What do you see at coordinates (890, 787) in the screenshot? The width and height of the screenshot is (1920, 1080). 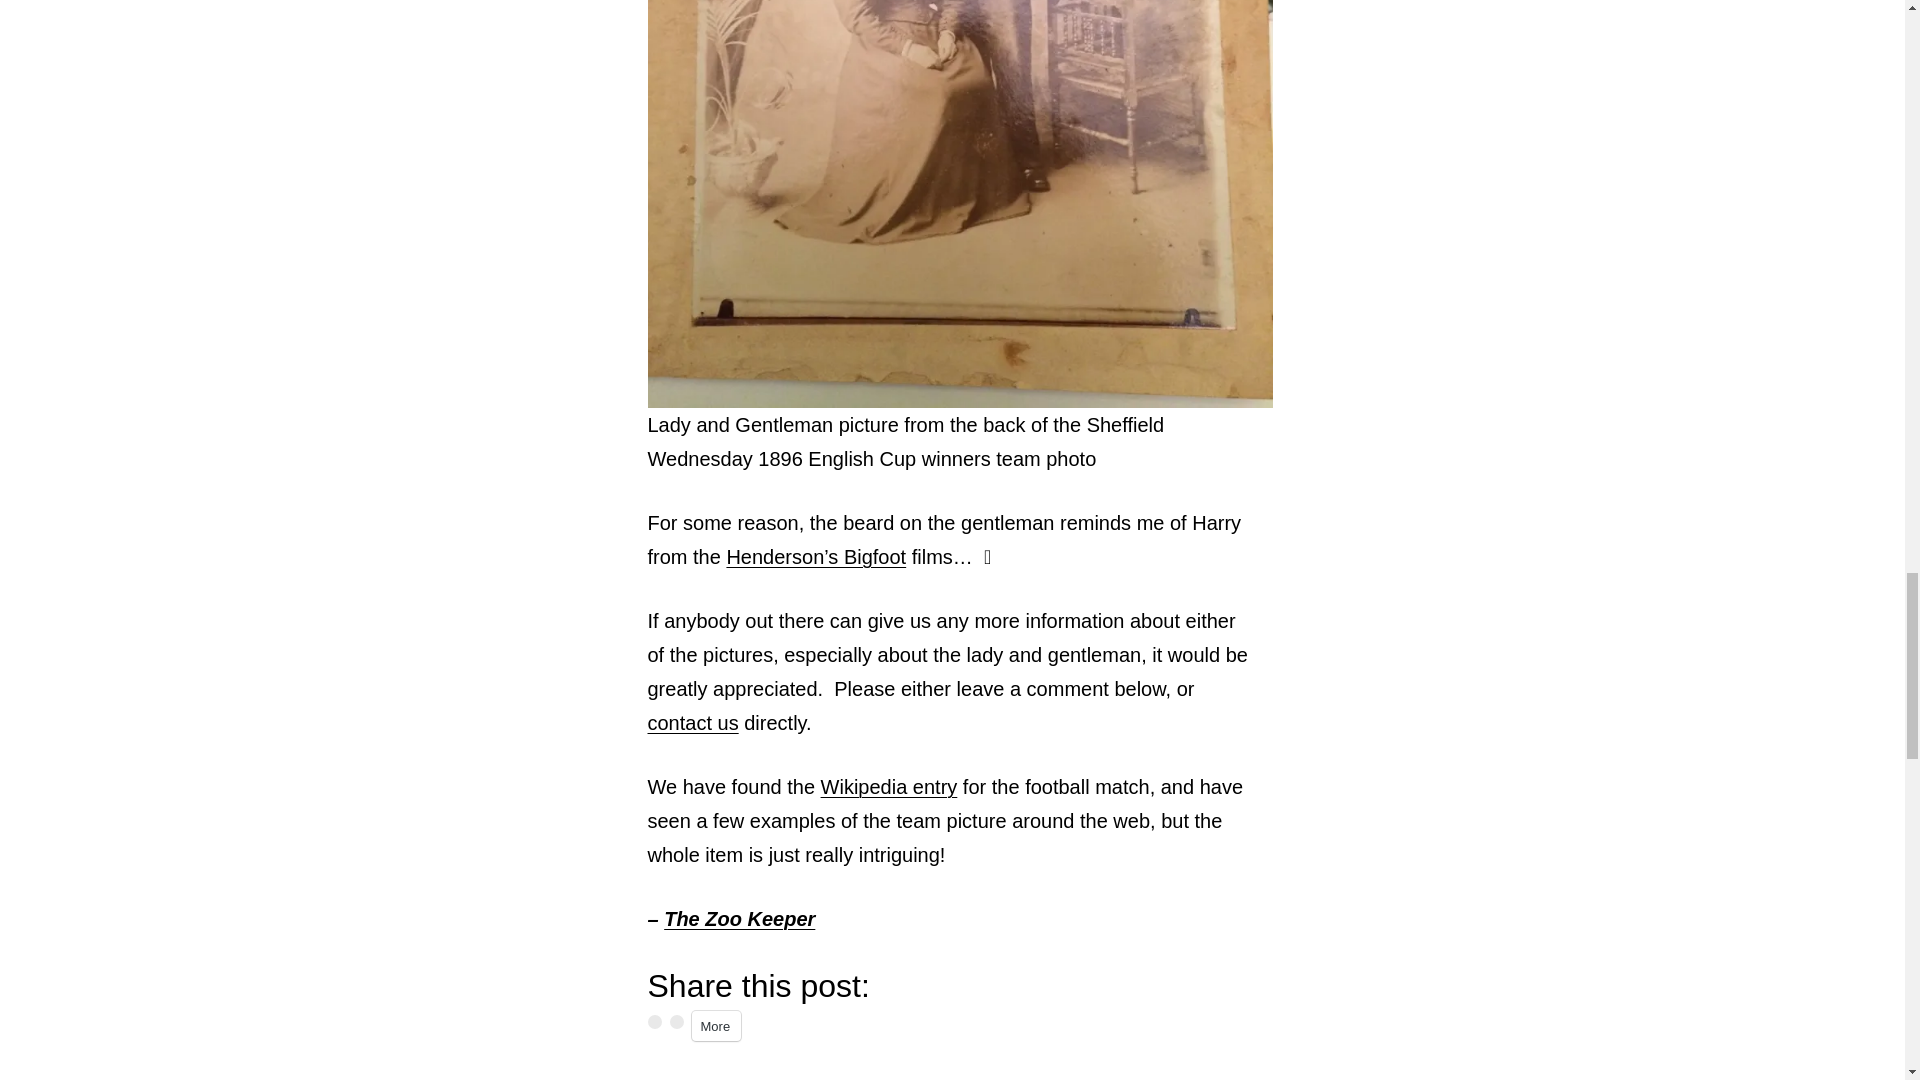 I see `1896 English Cup on Wikipedia` at bounding box center [890, 787].